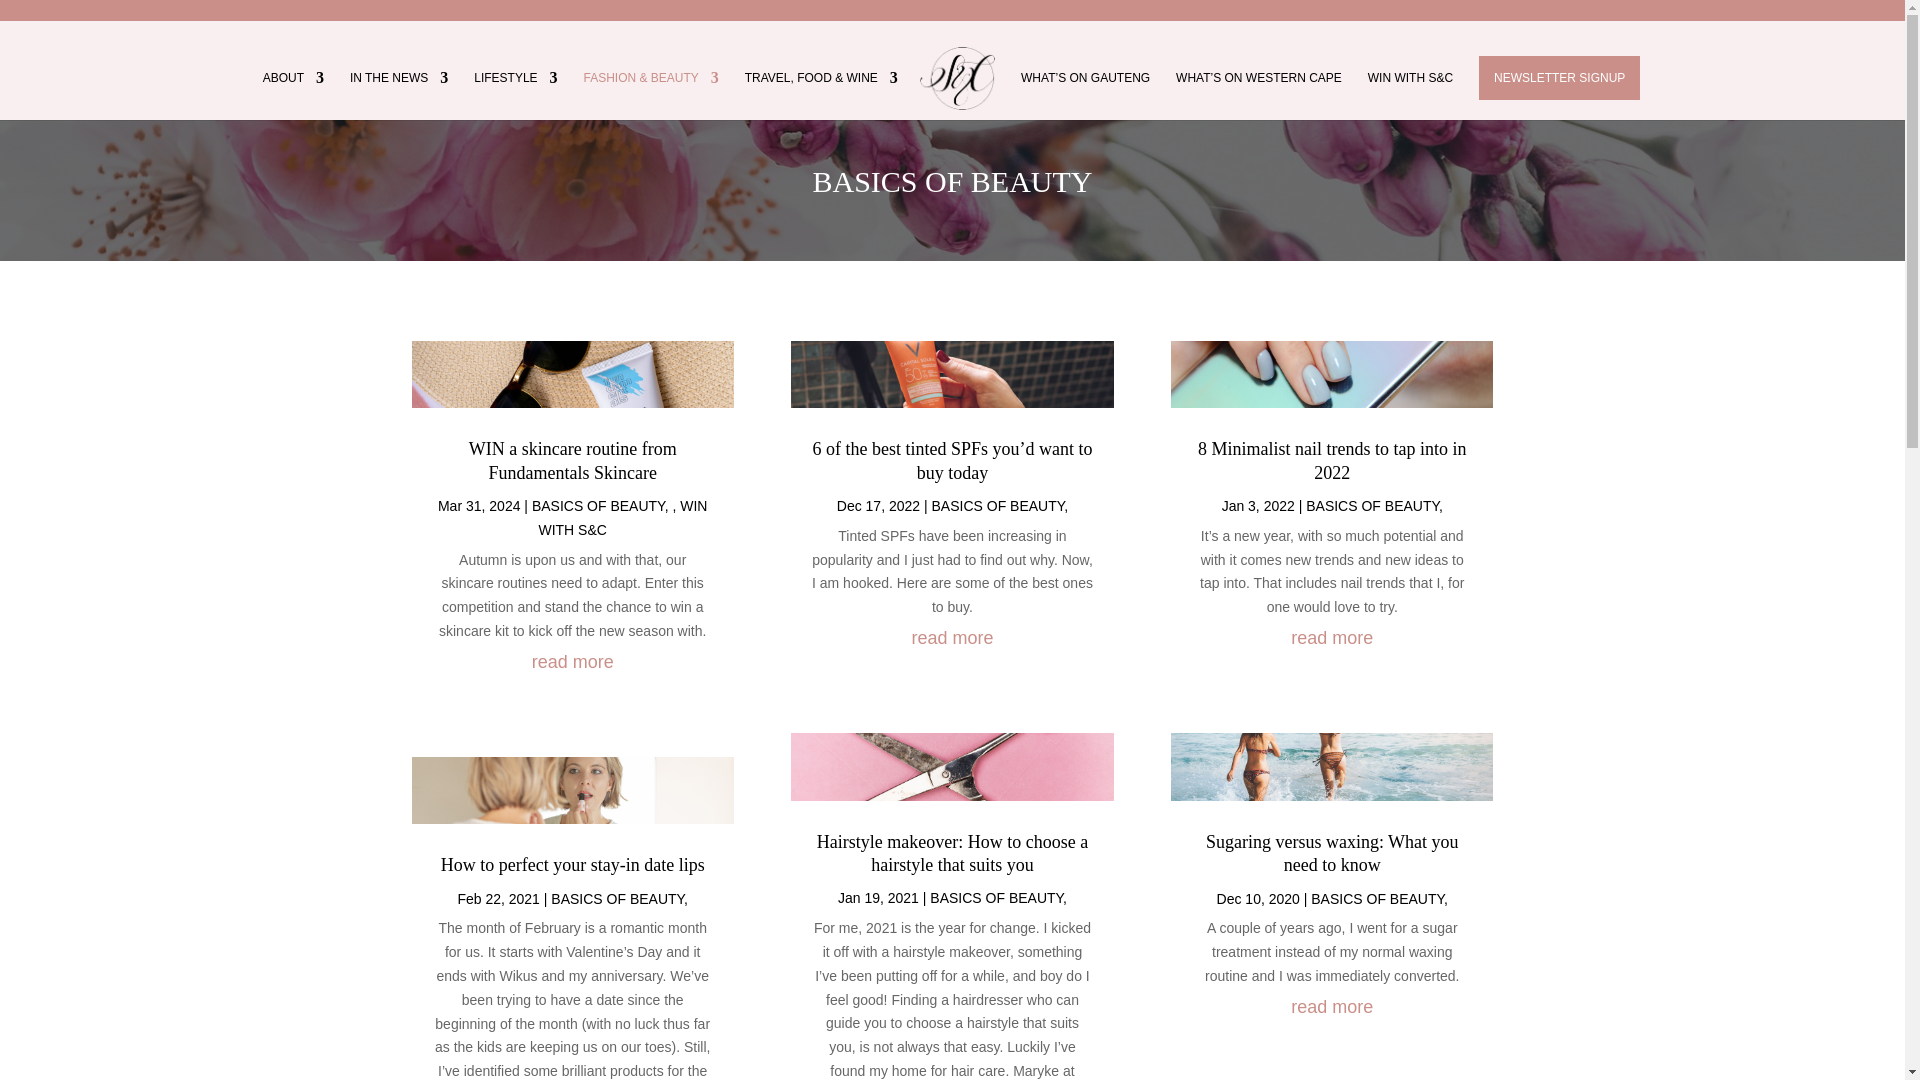 This screenshot has width=1920, height=1080. I want to click on IN THE NEWS, so click(398, 95).